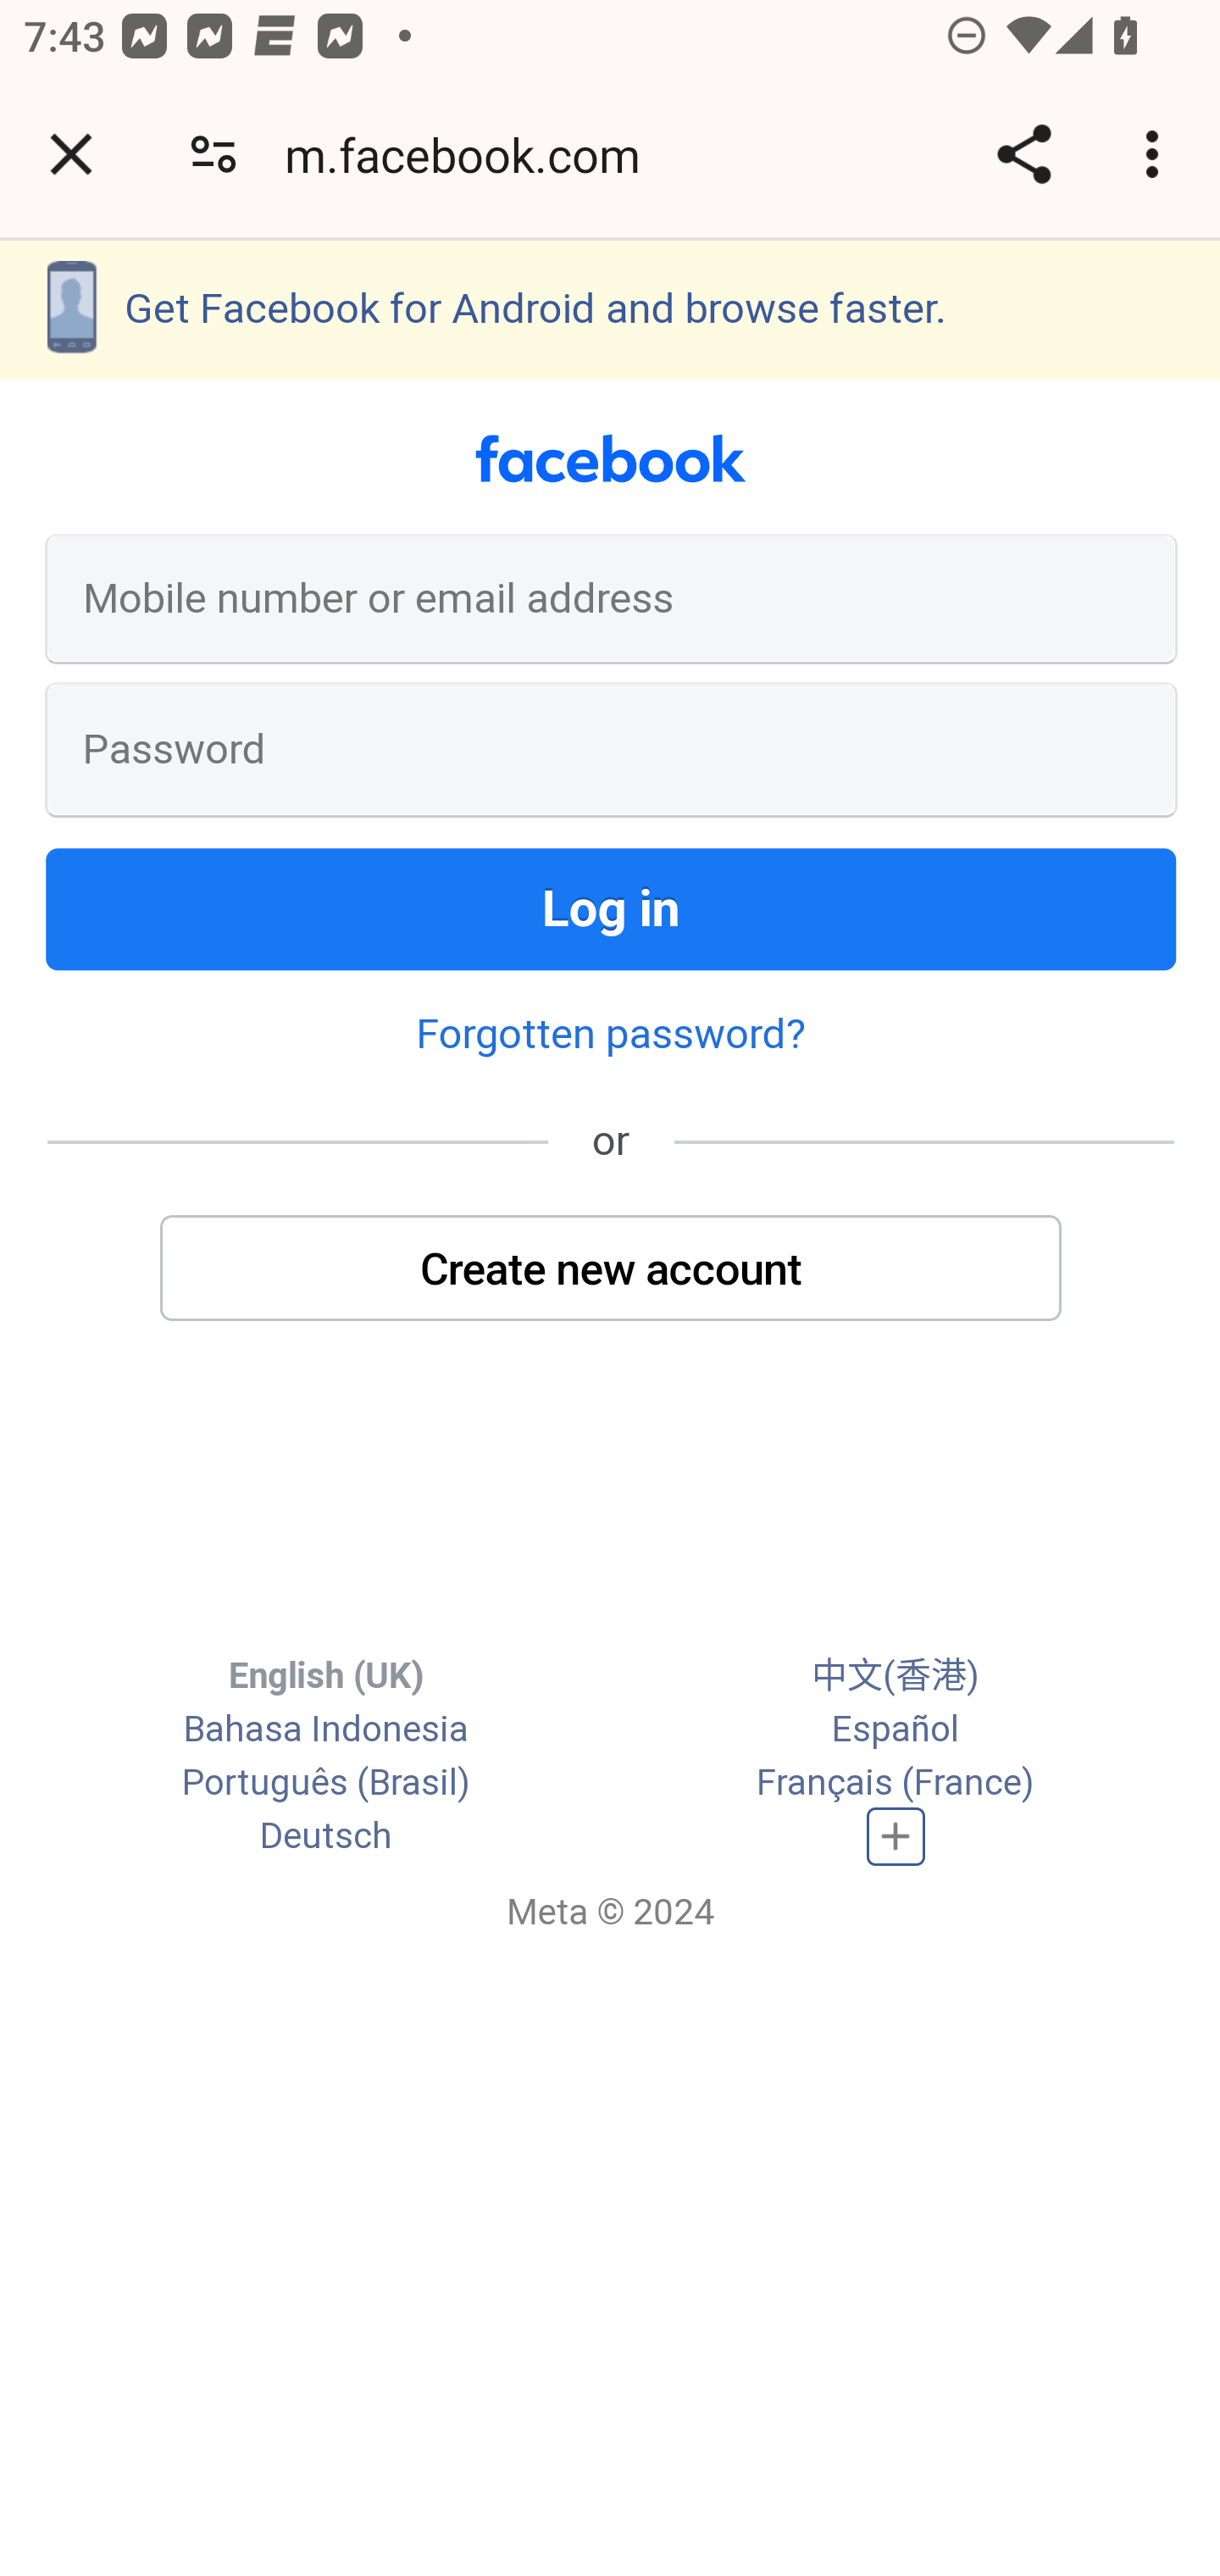  Describe the element at coordinates (325, 1729) in the screenshot. I see `Bahasa Indonesia` at that location.